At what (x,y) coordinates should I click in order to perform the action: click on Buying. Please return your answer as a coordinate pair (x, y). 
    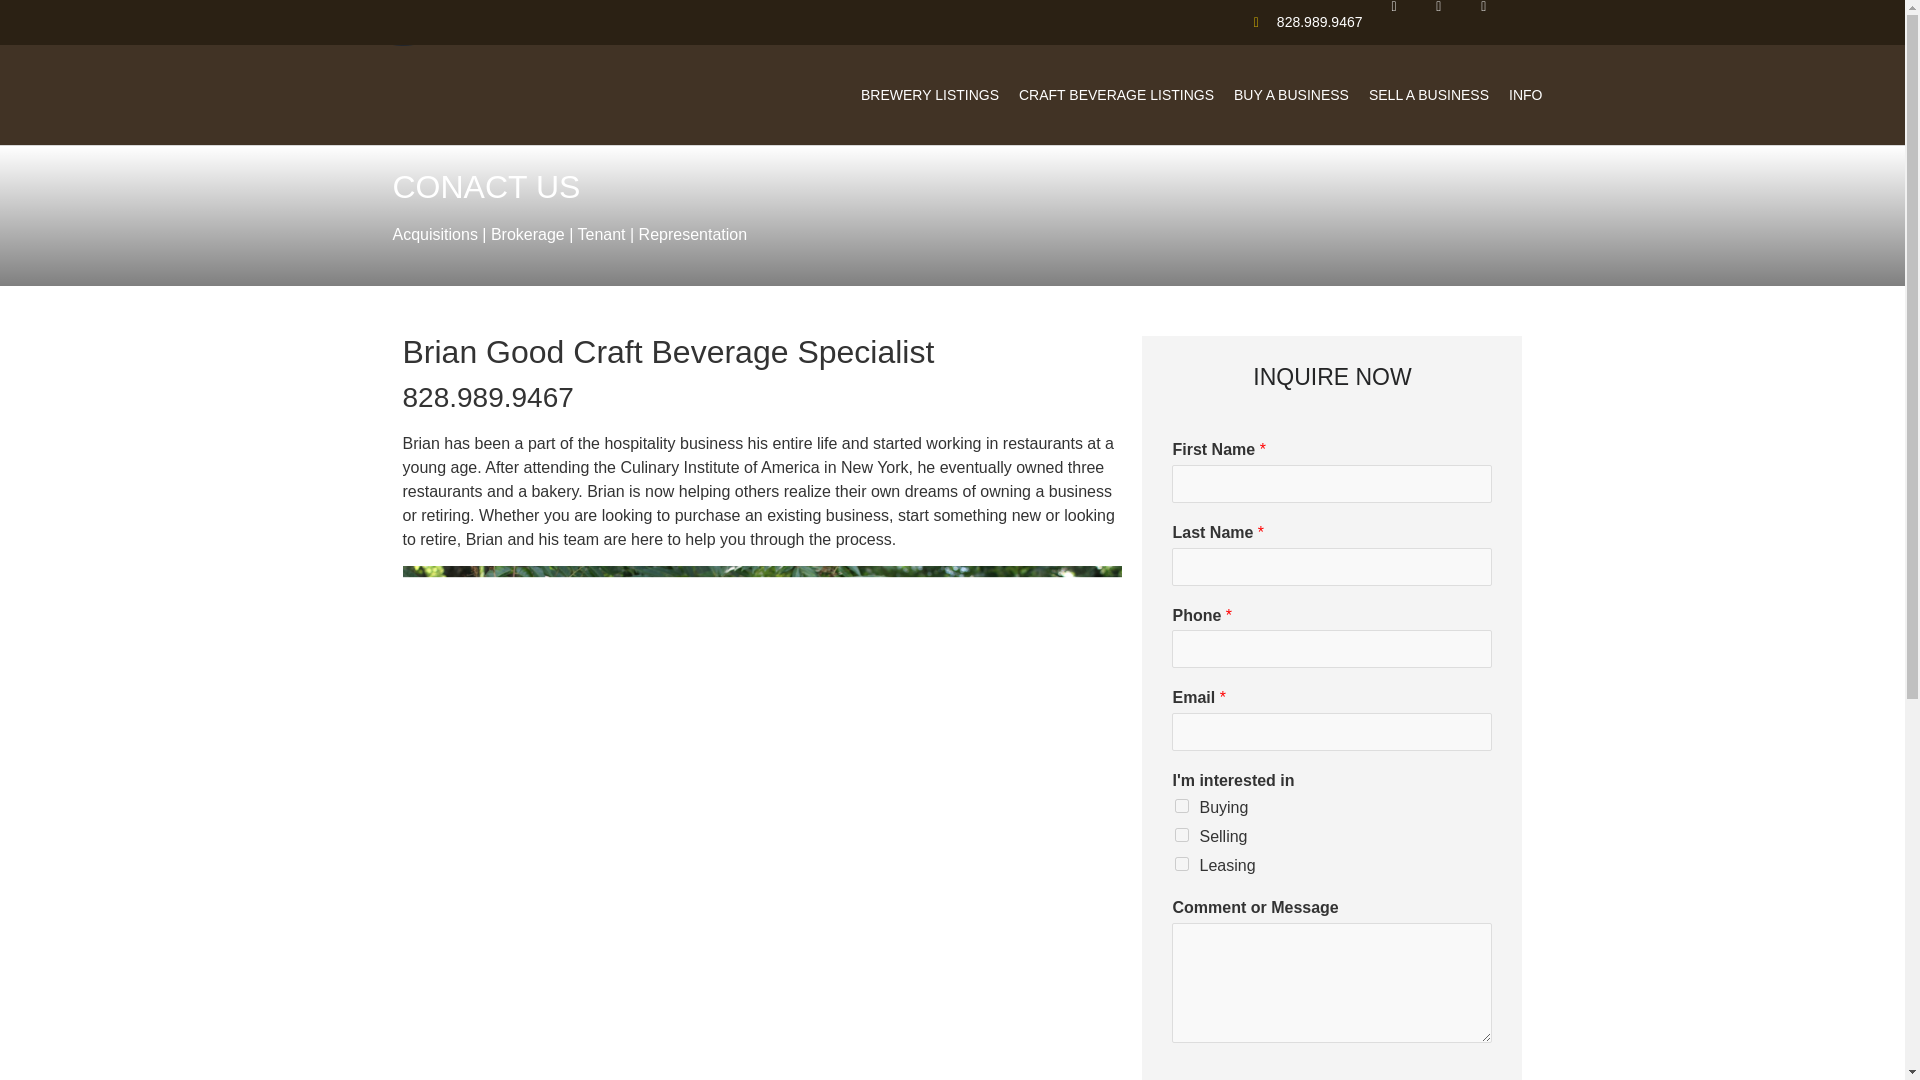
    Looking at the image, I should click on (1182, 806).